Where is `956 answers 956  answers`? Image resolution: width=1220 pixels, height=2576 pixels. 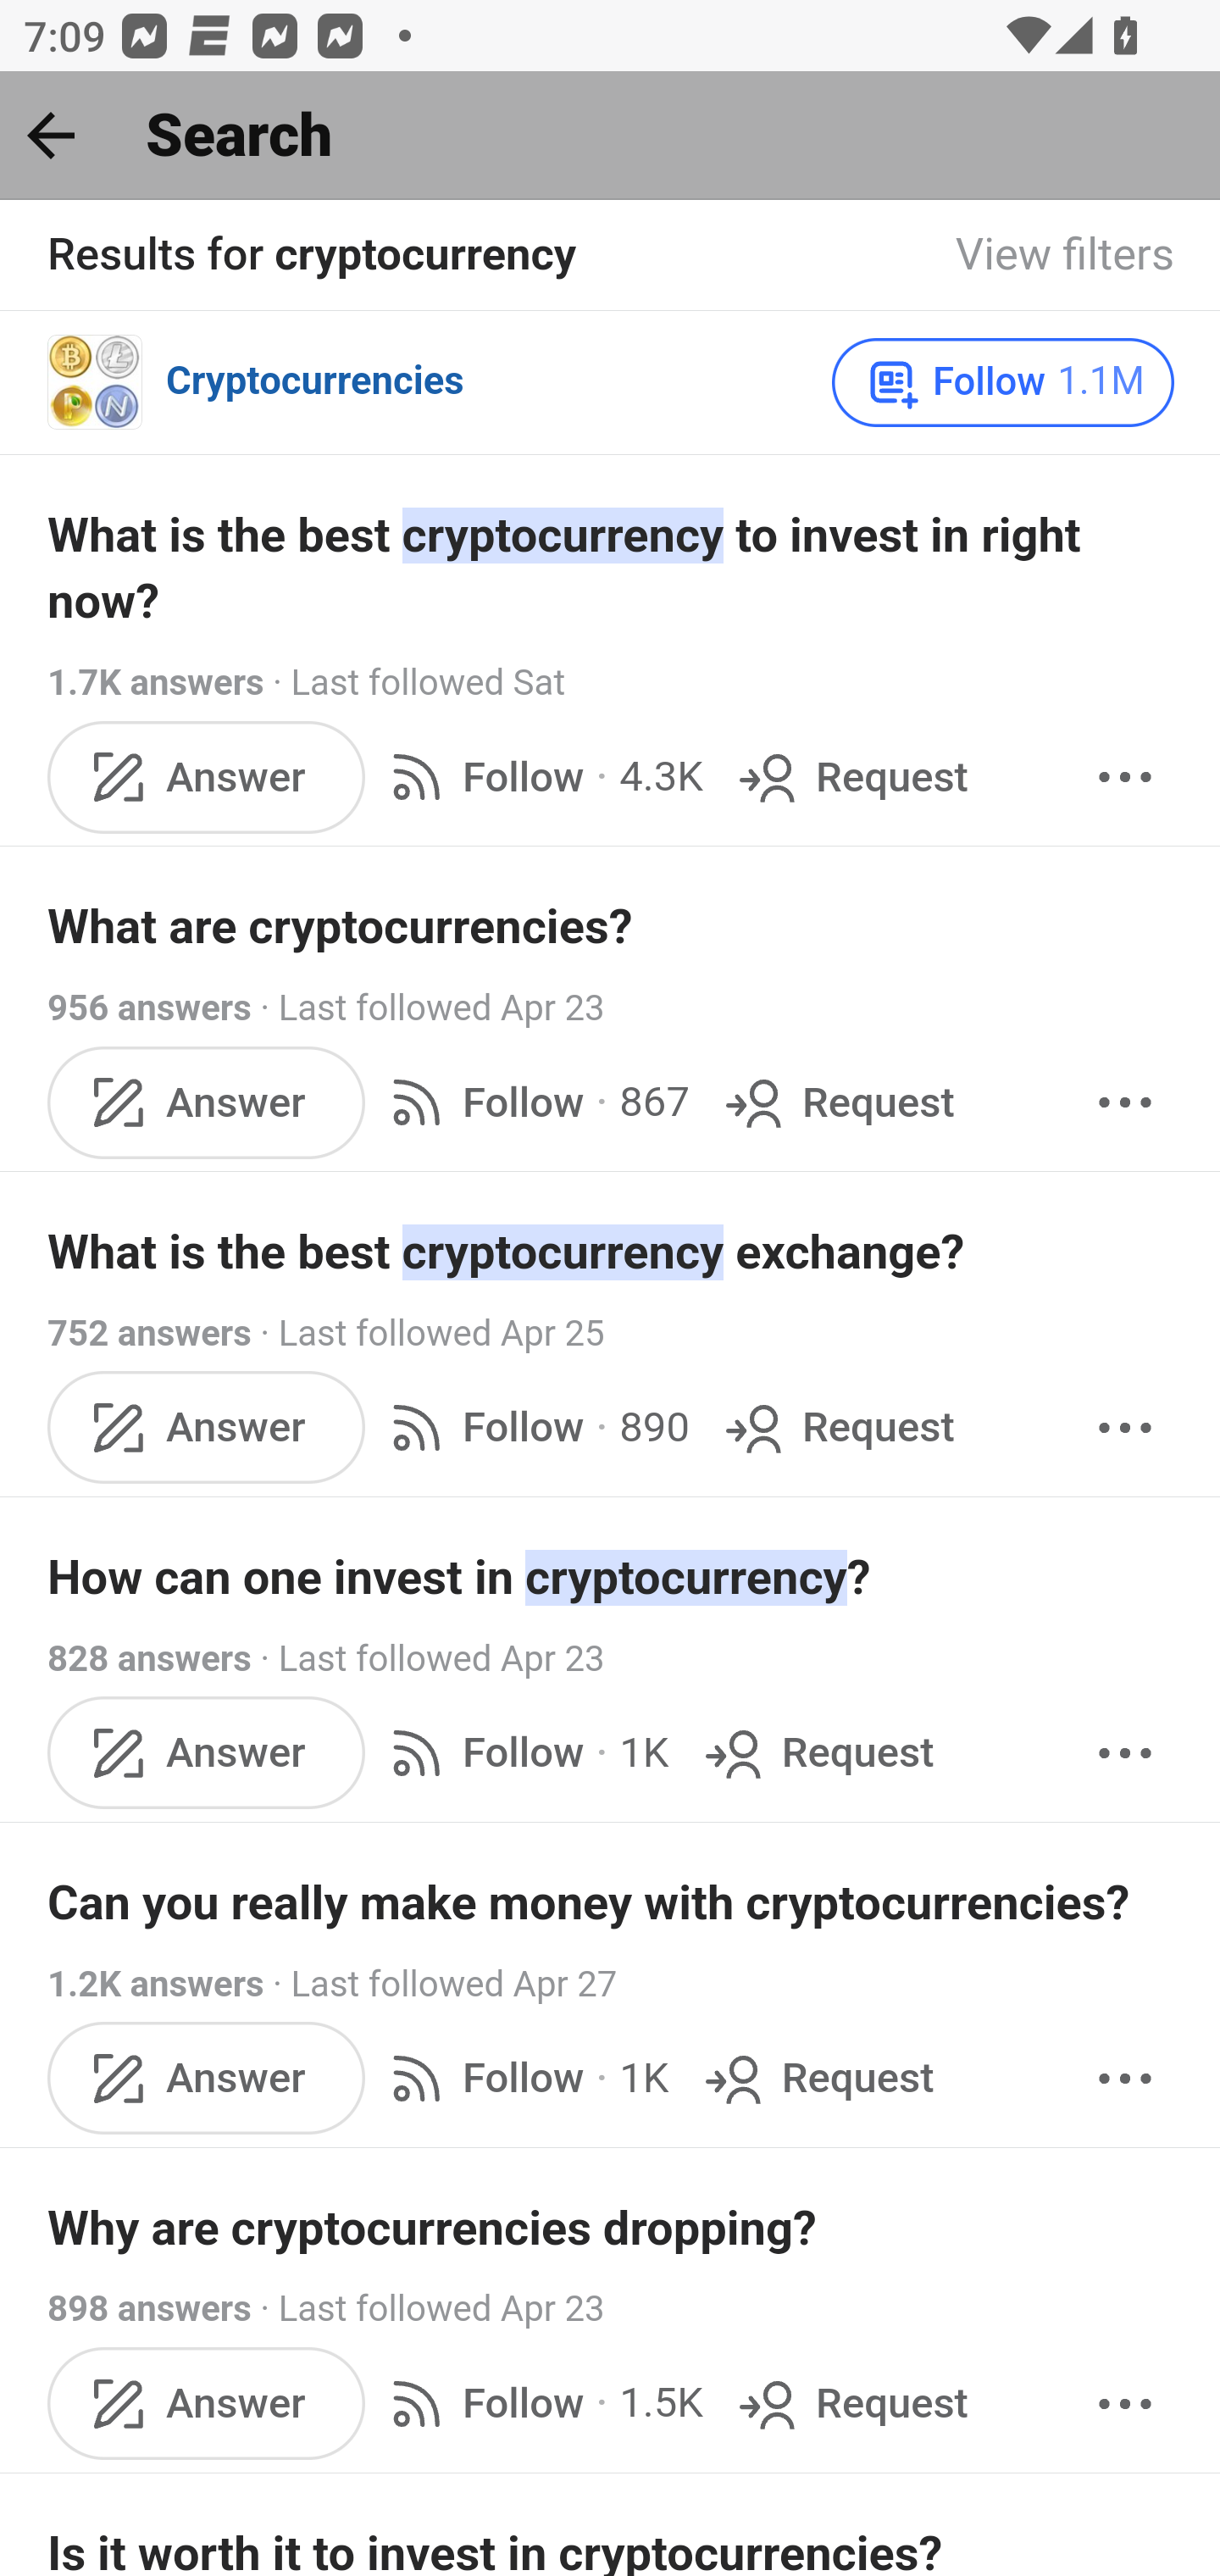
956 answers 956  answers is located at coordinates (149, 1008).